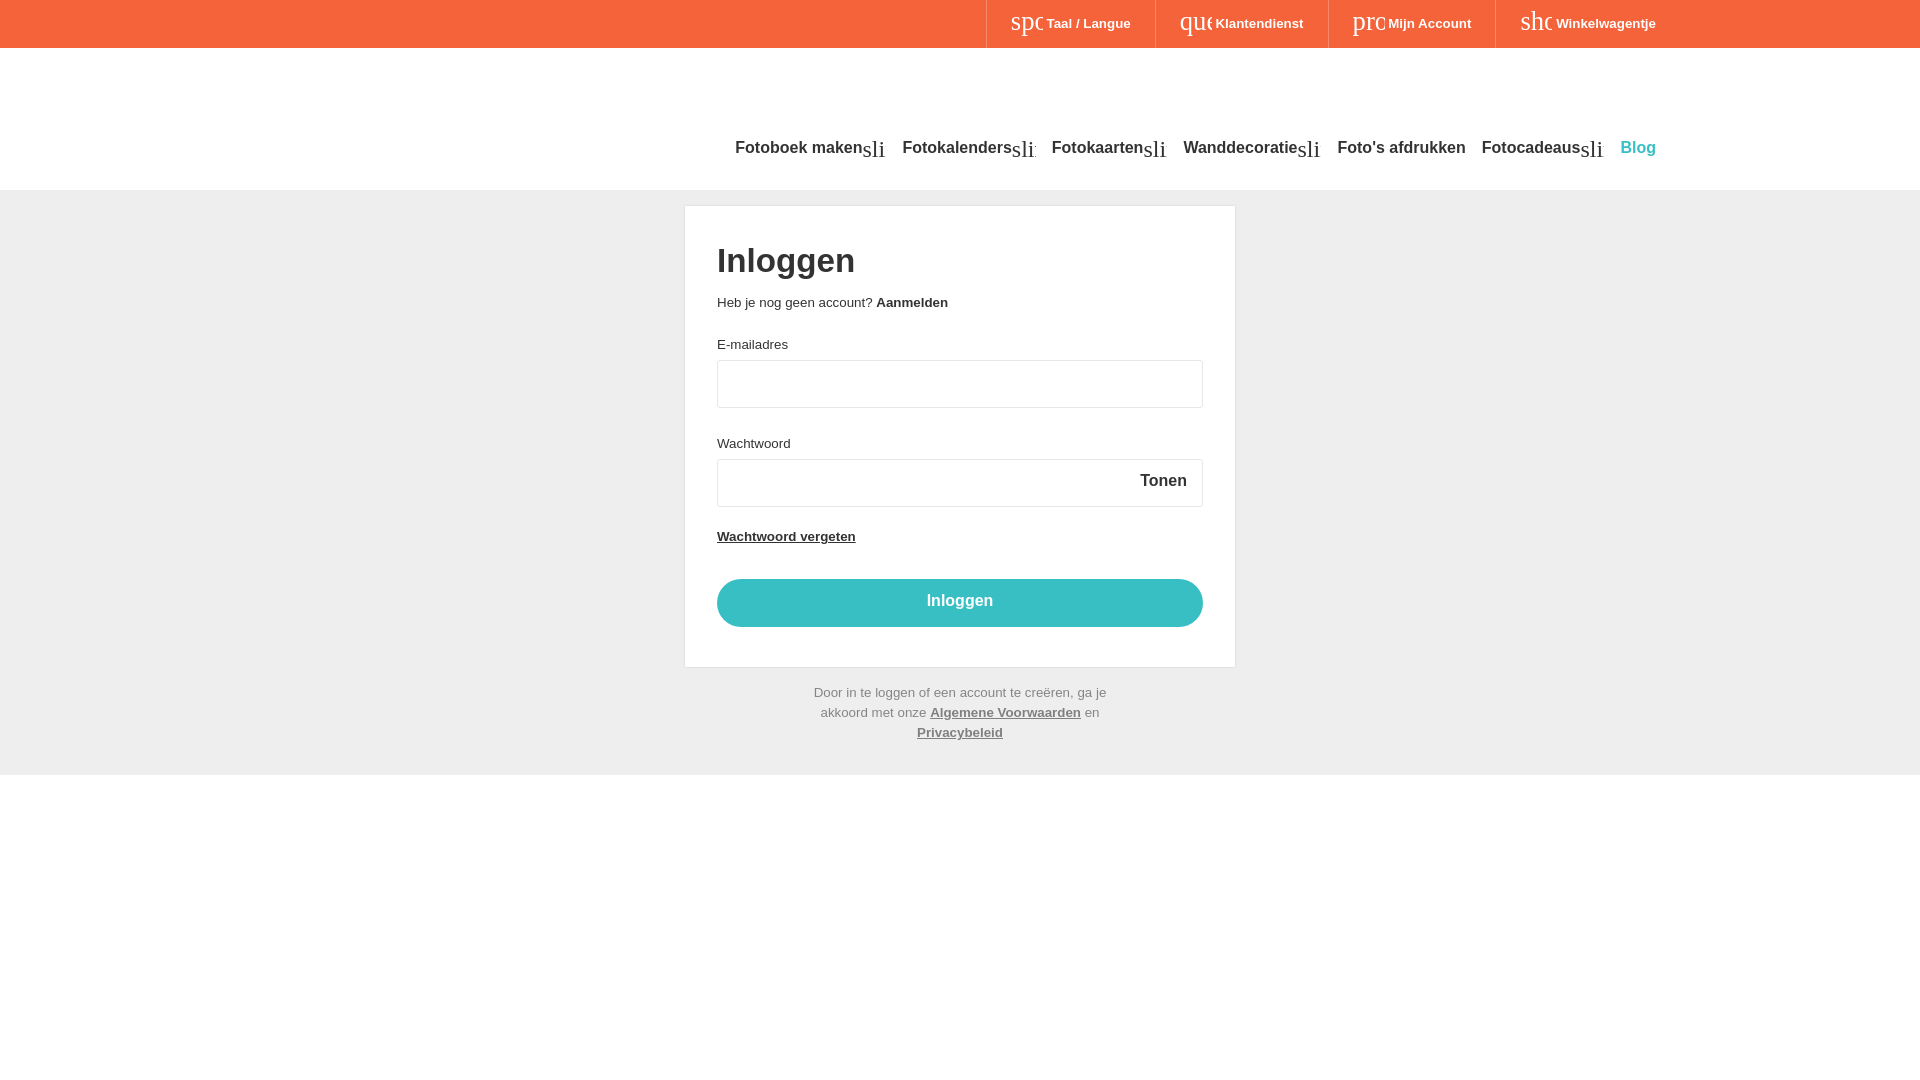  What do you see at coordinates (1412, 24) in the screenshot?
I see `profile Mijn Account` at bounding box center [1412, 24].